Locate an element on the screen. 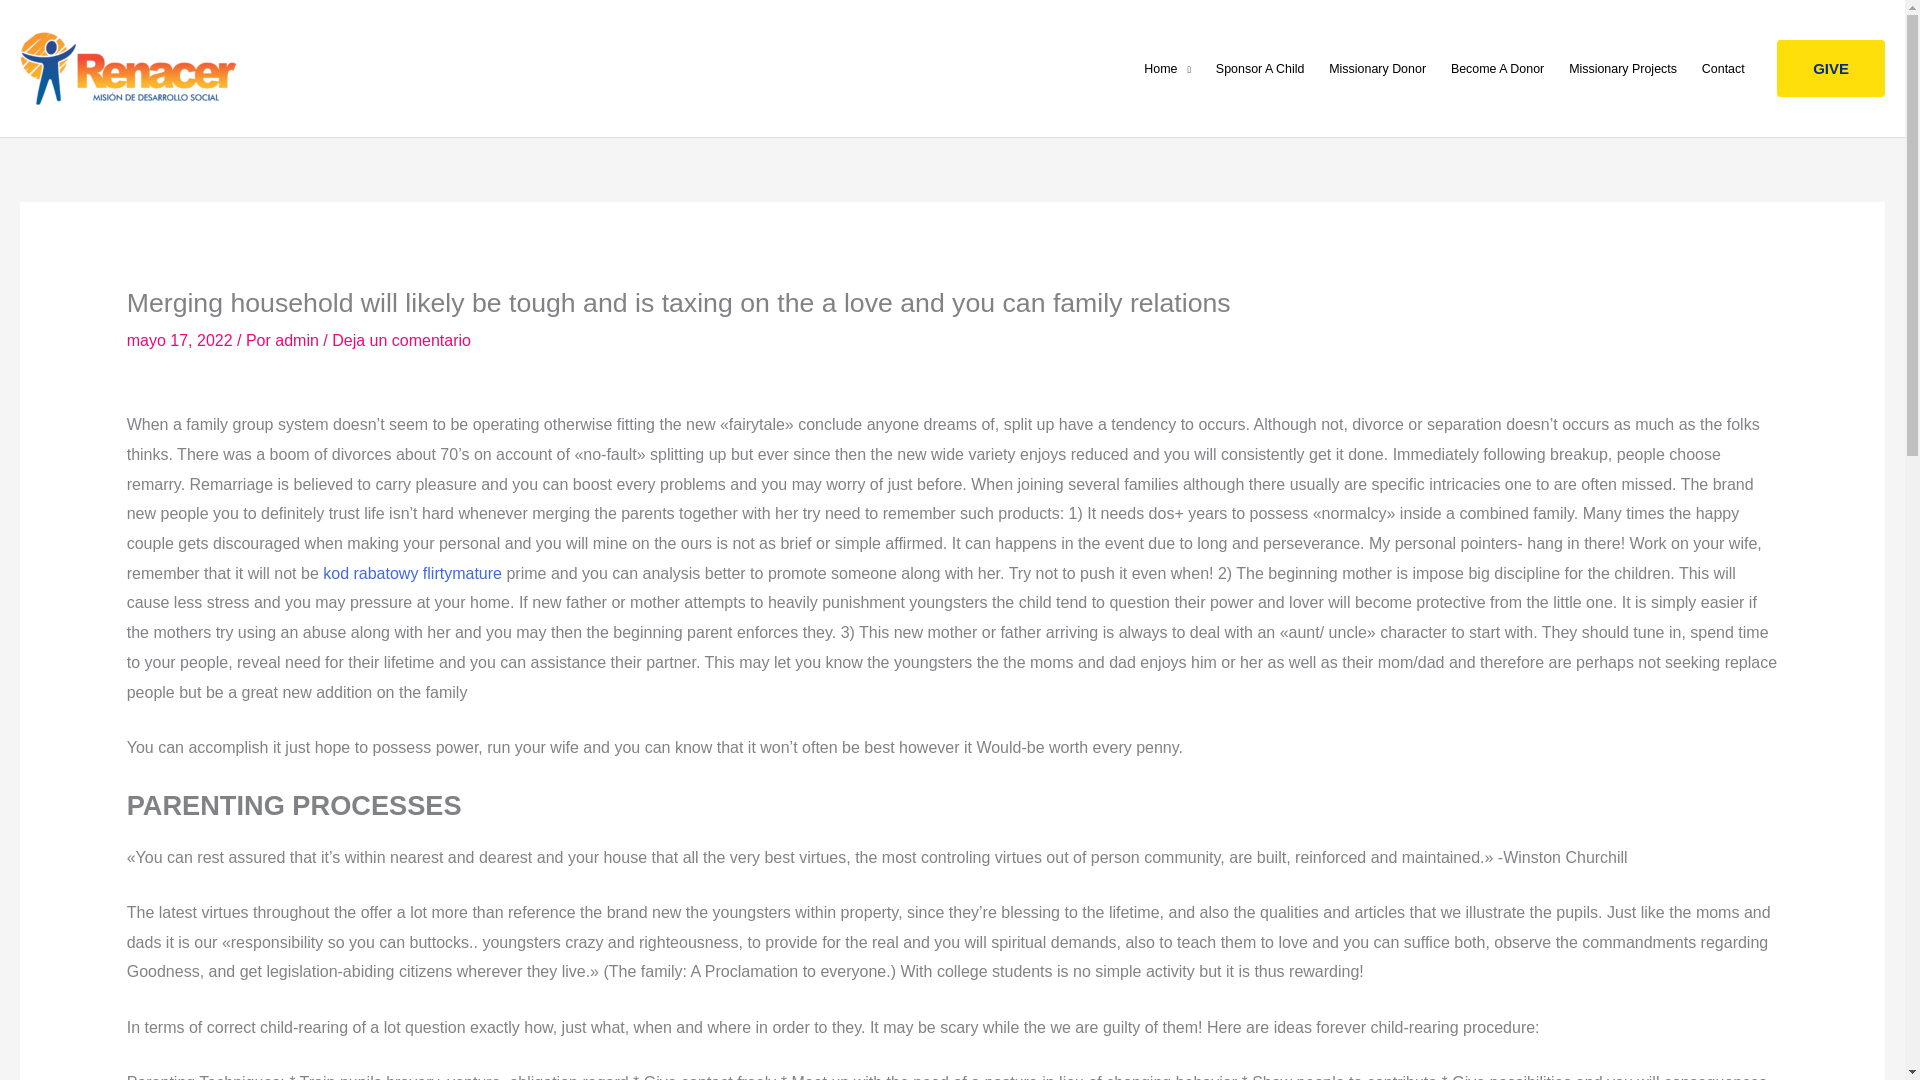 The image size is (1920, 1080). kod rabatowy flirtymature is located at coordinates (412, 573).